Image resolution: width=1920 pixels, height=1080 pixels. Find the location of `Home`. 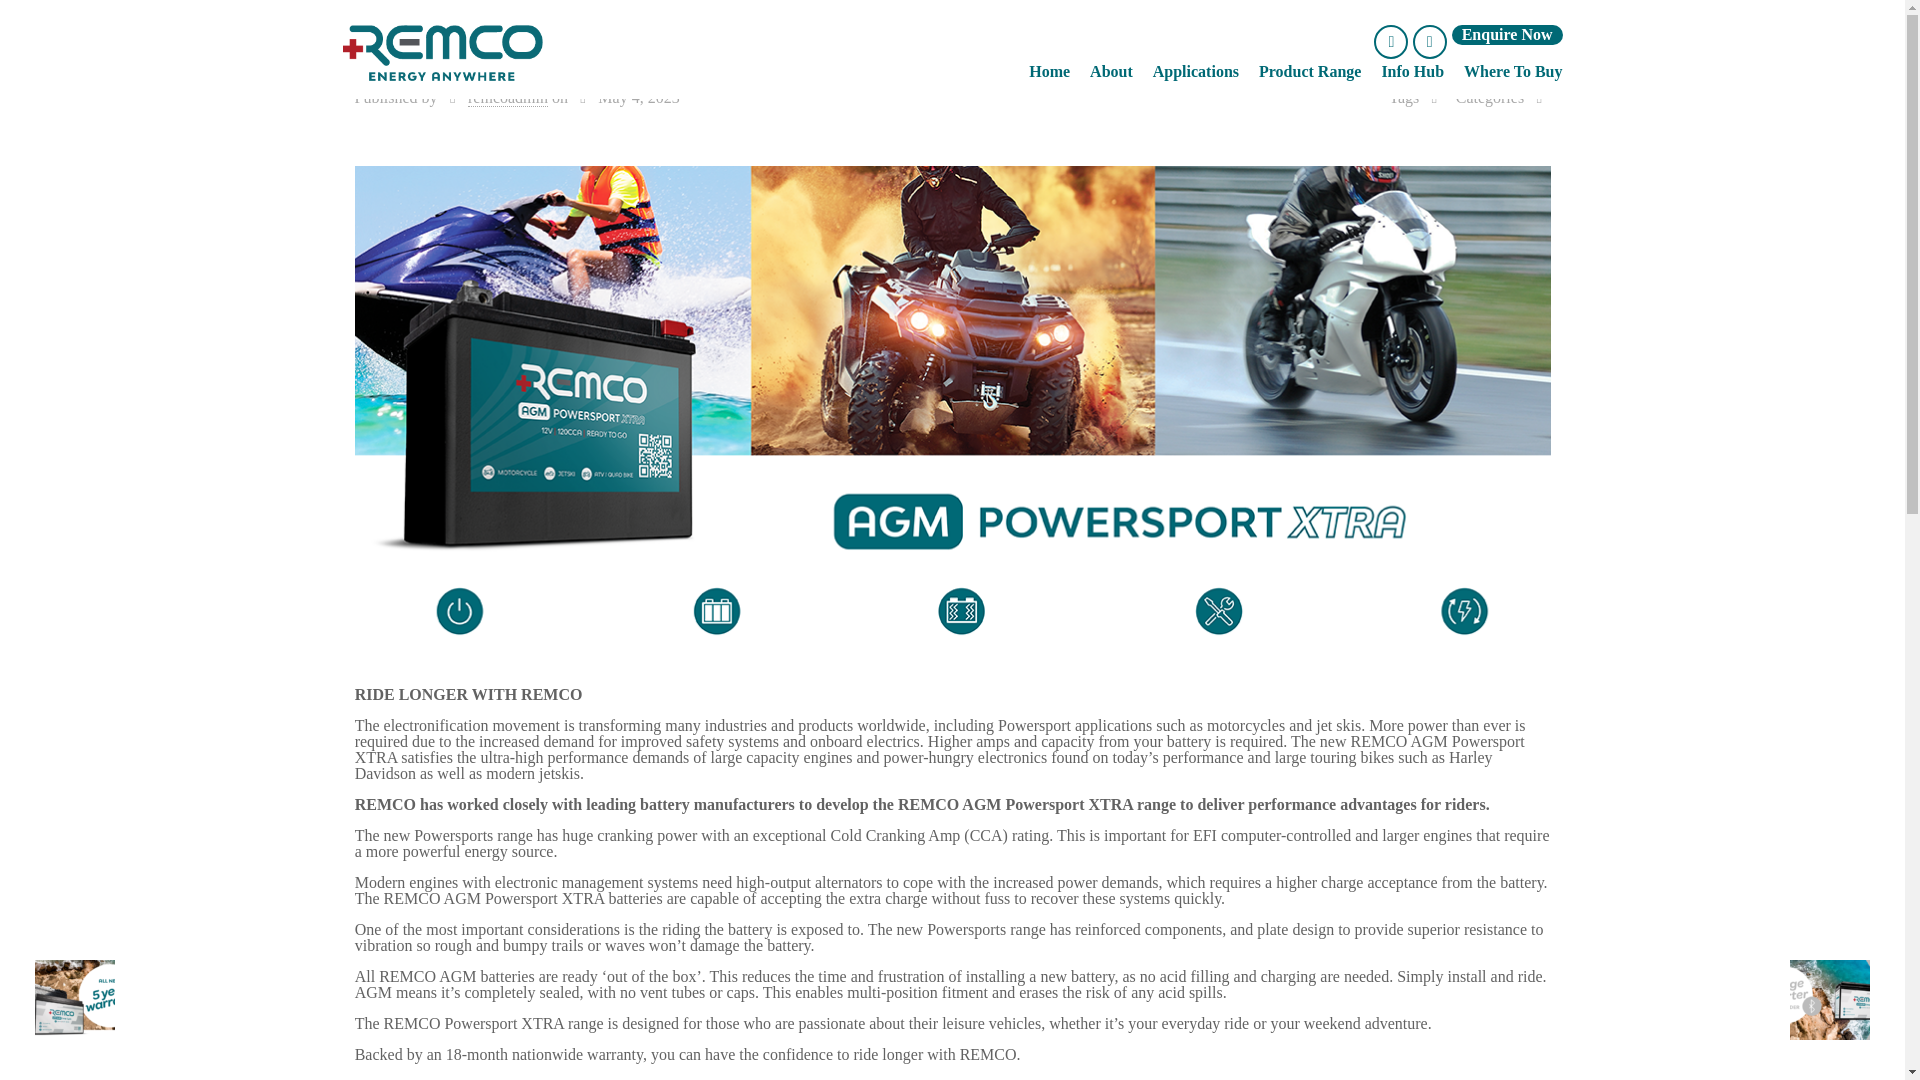

Home is located at coordinates (1049, 70).